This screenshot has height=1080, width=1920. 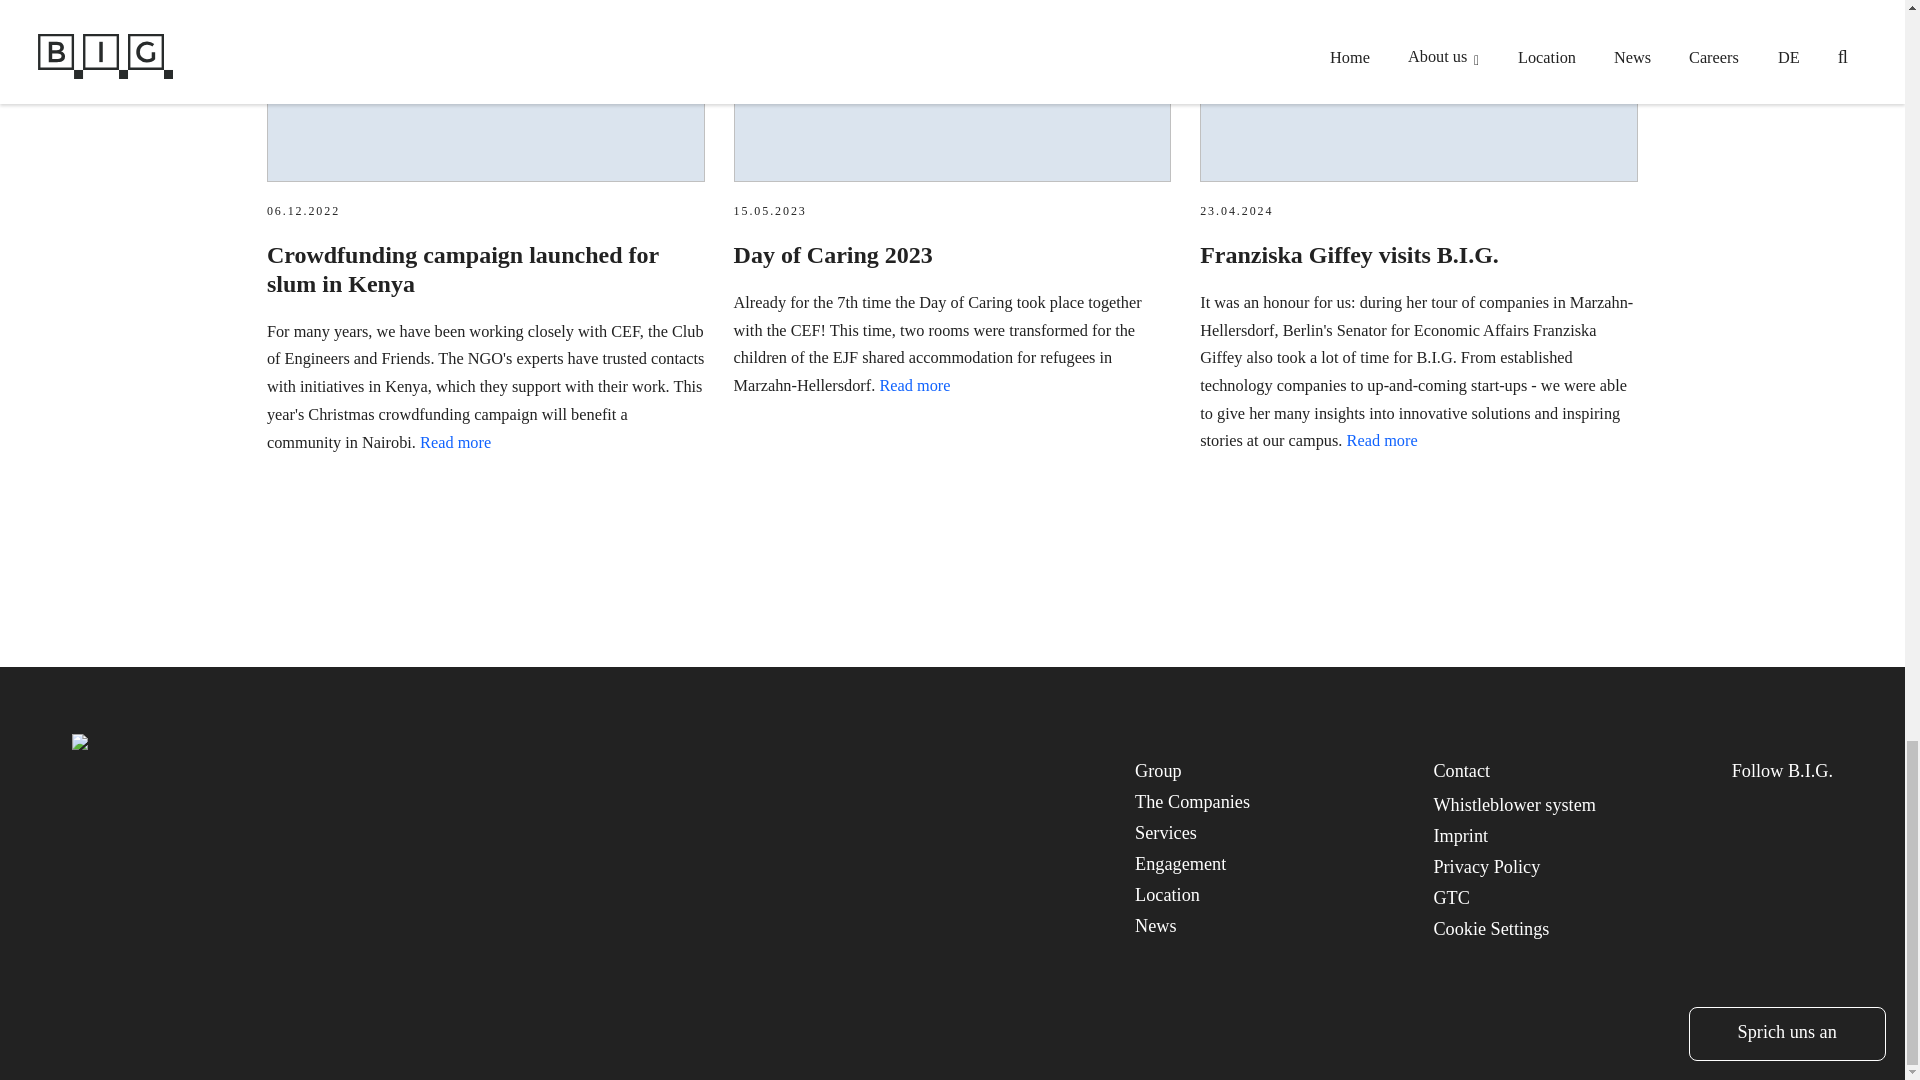 What do you see at coordinates (1158, 770) in the screenshot?
I see `Group` at bounding box center [1158, 770].